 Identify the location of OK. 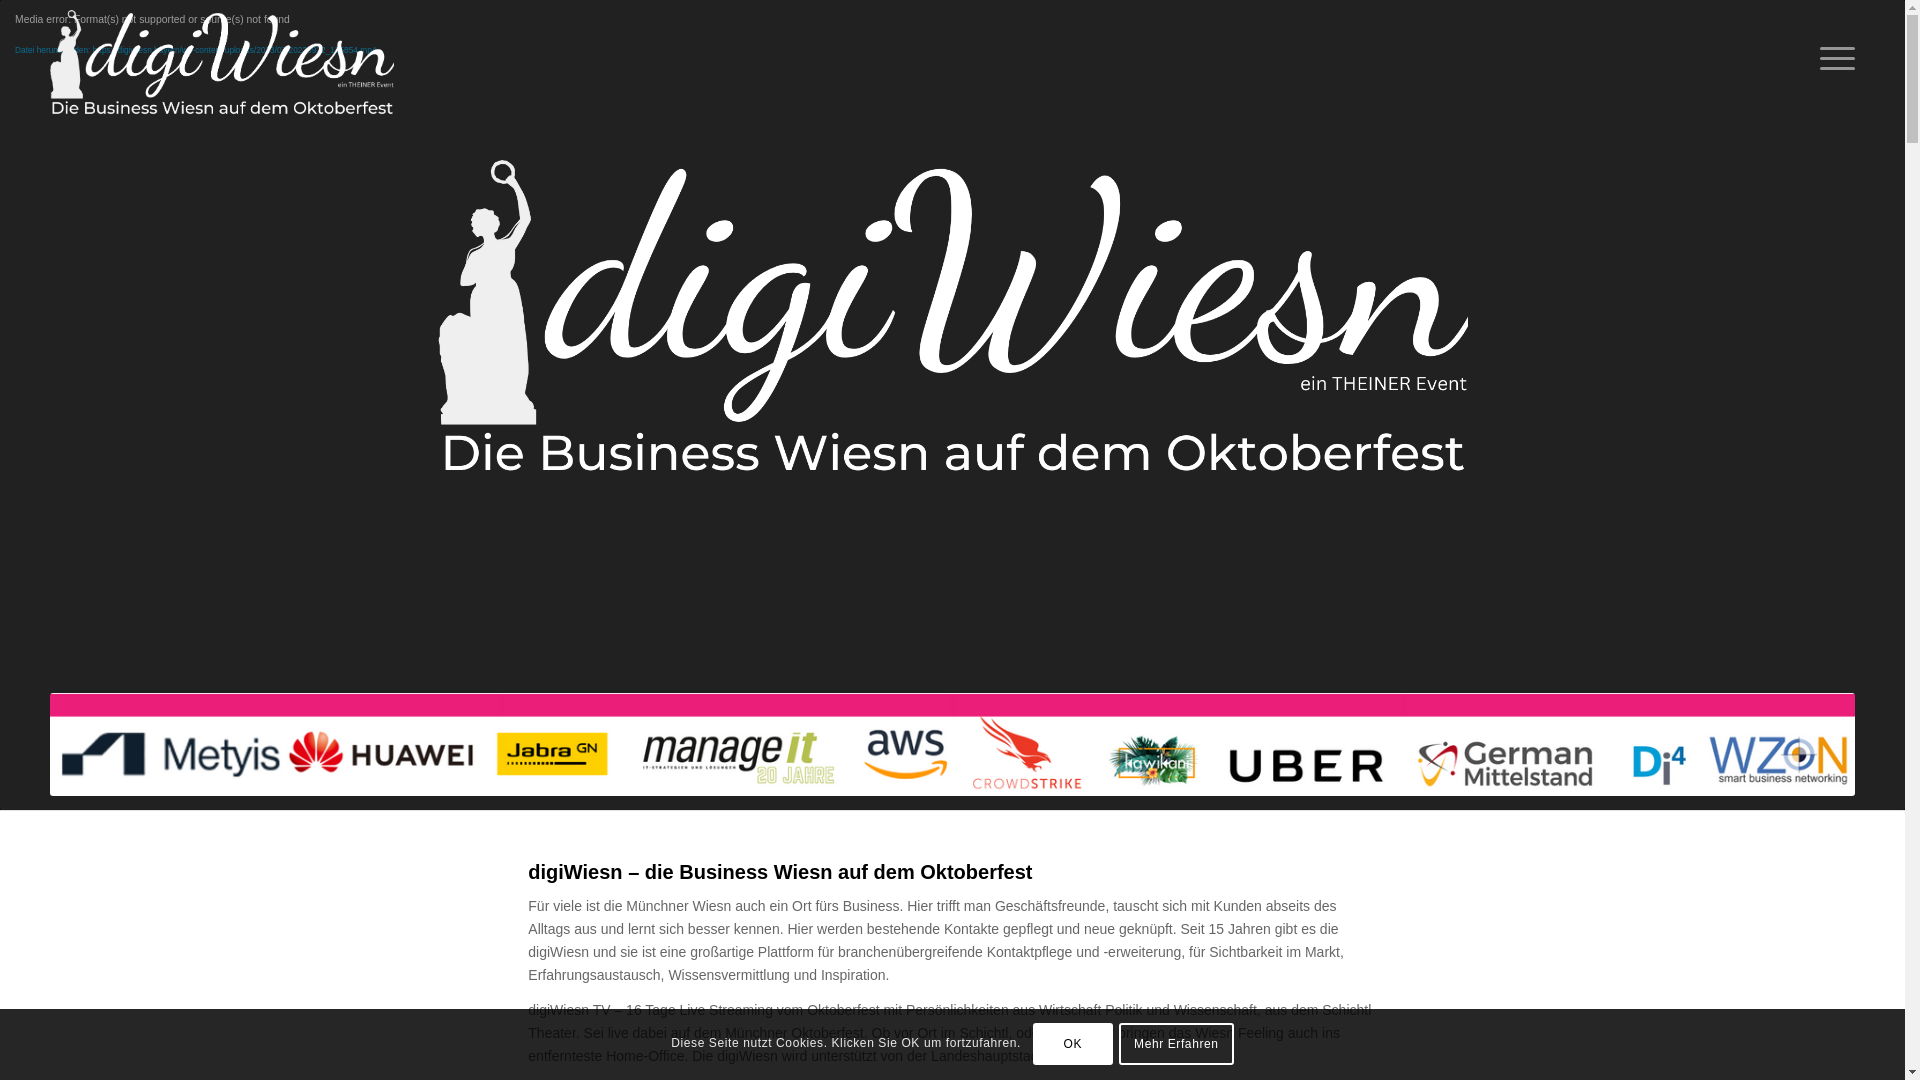
(1073, 1044).